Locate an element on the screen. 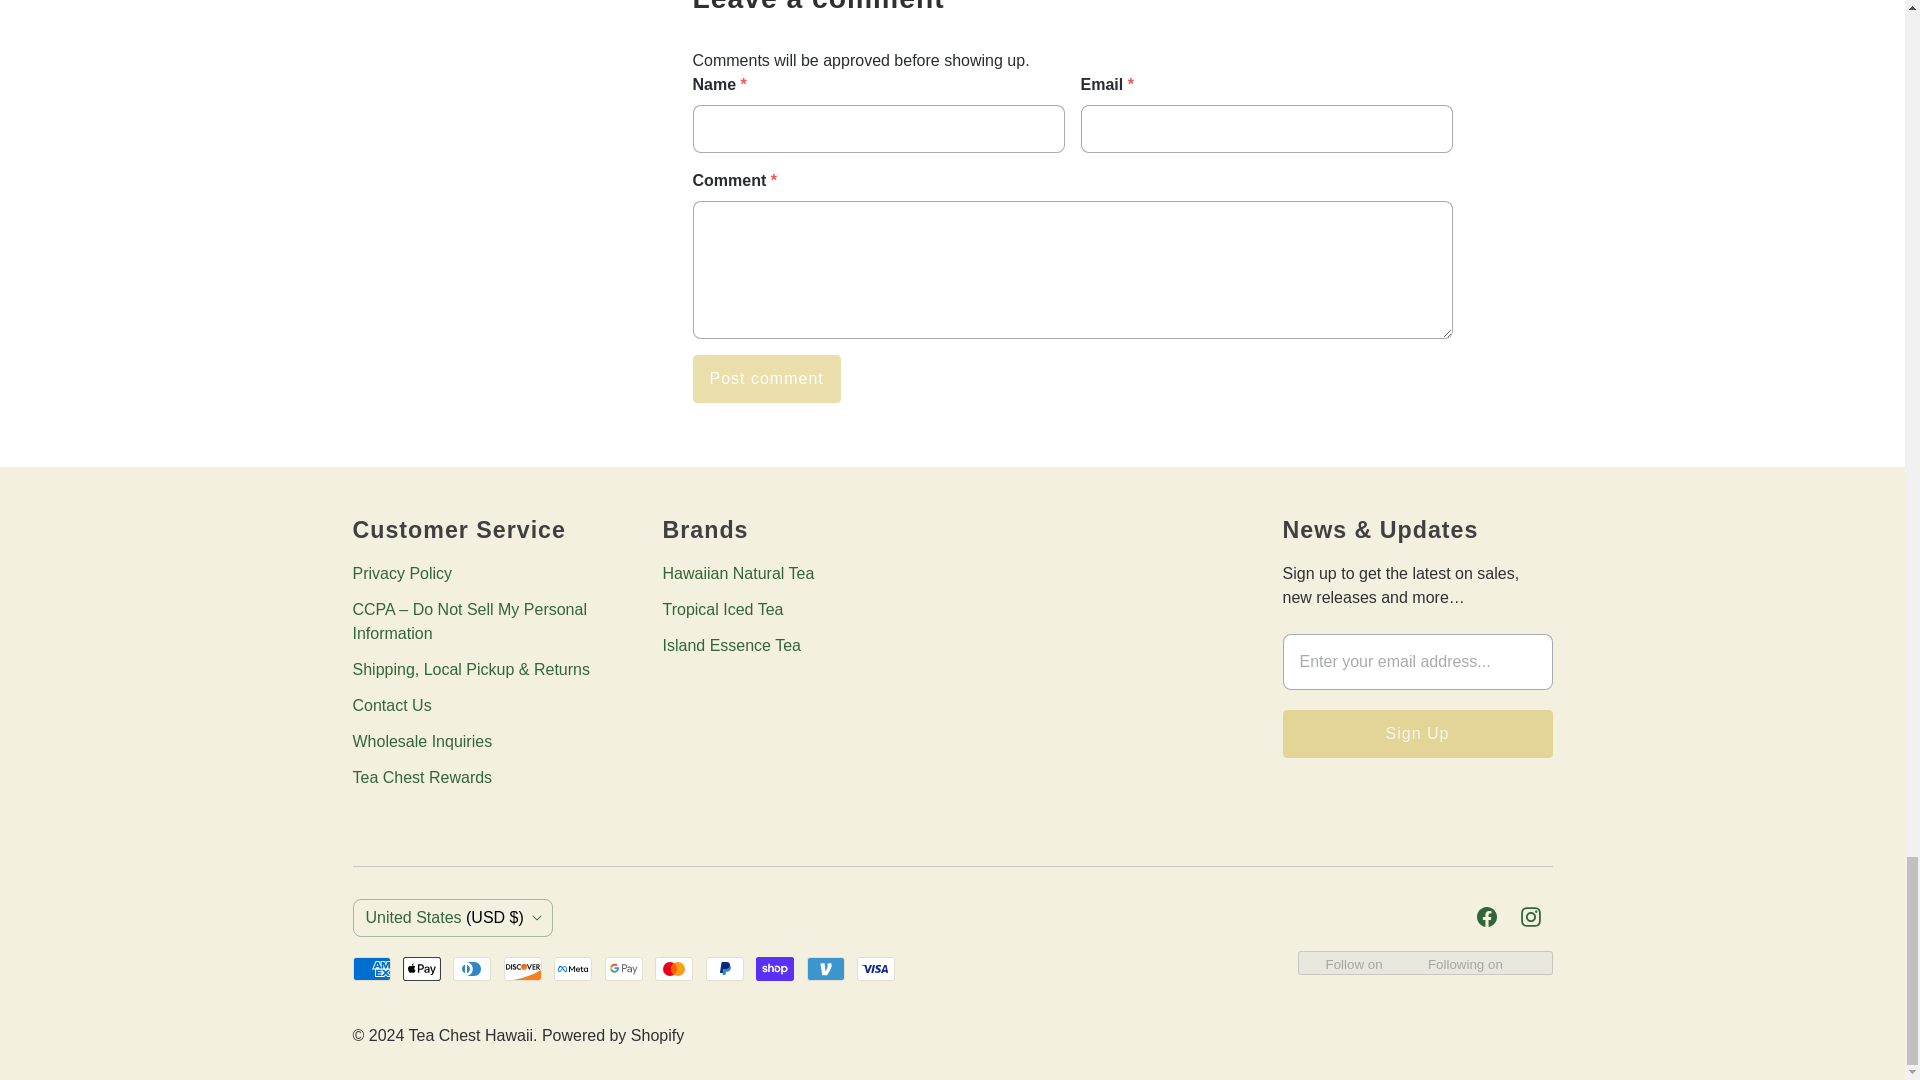 Image resolution: width=1920 pixels, height=1080 pixels. Discover is located at coordinates (522, 968).